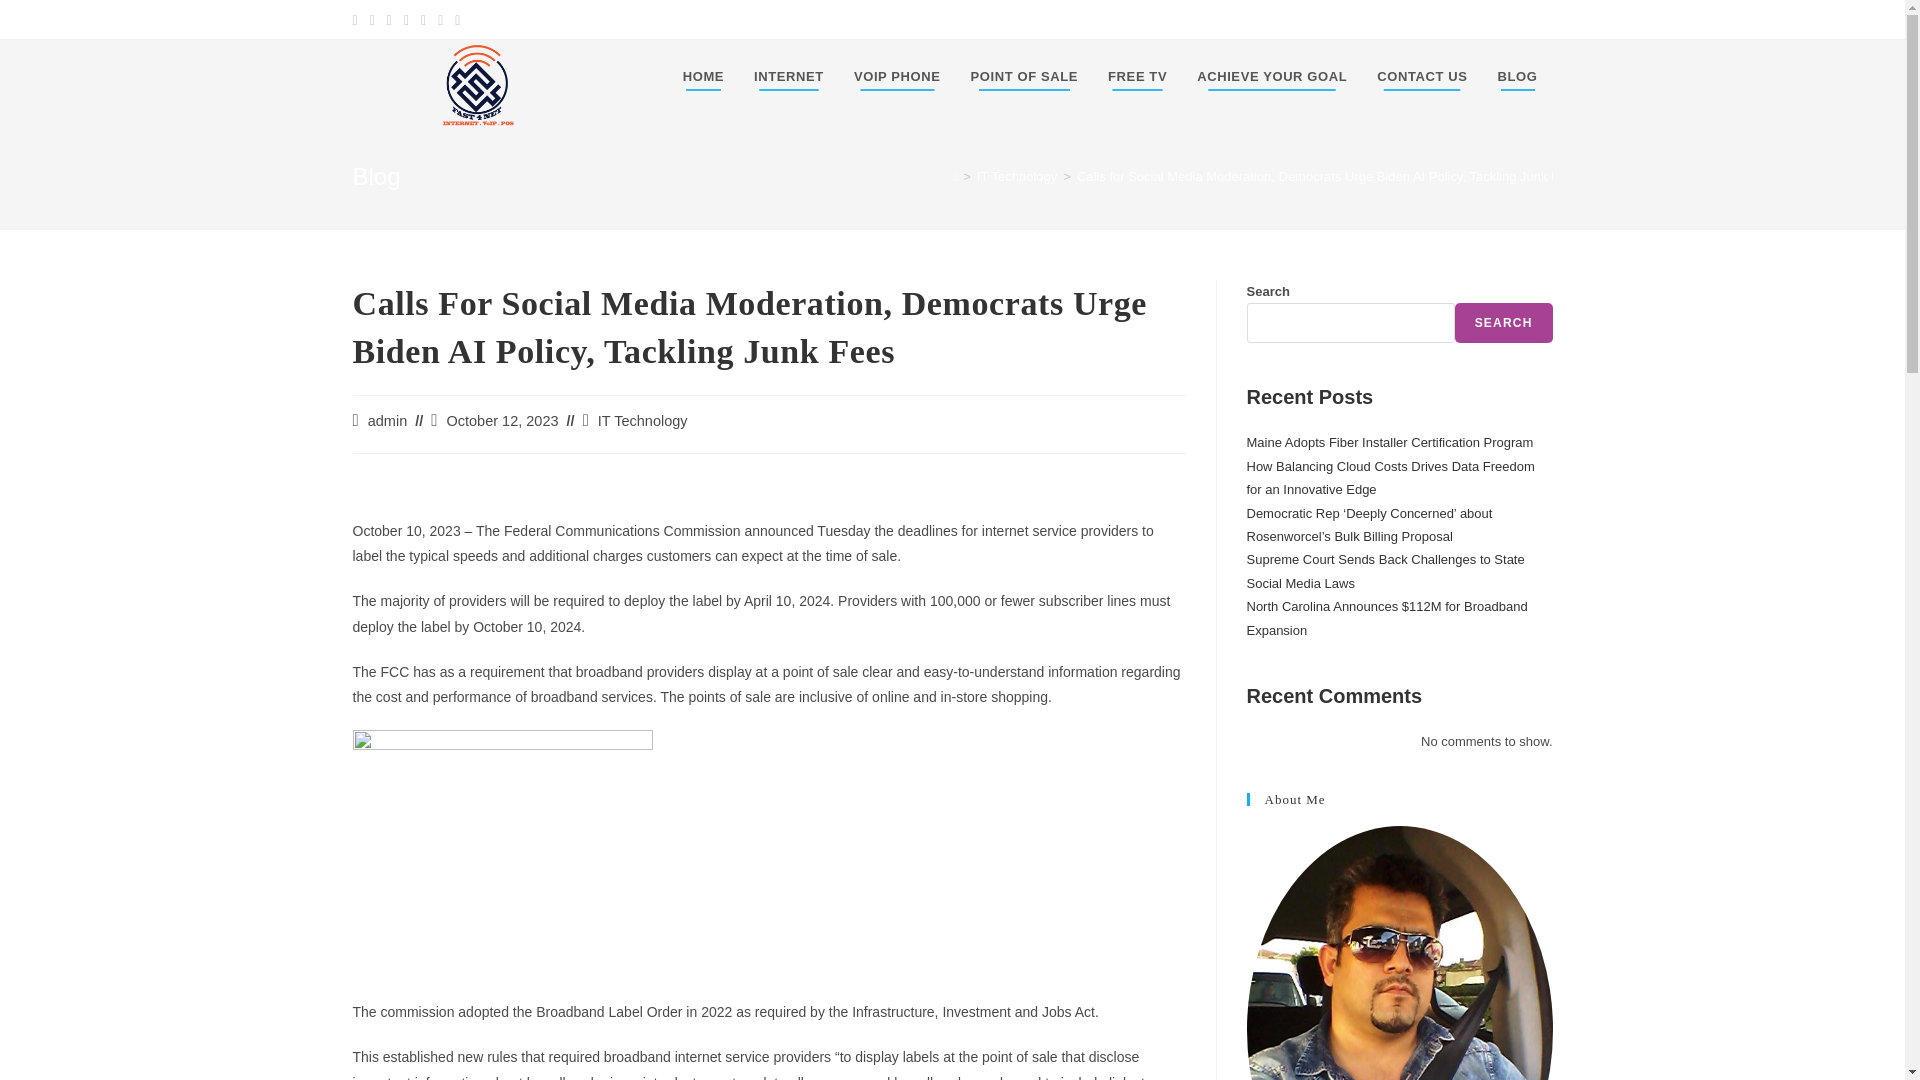  Describe the element at coordinates (898, 76) in the screenshot. I see `VOIP PHONE` at that location.